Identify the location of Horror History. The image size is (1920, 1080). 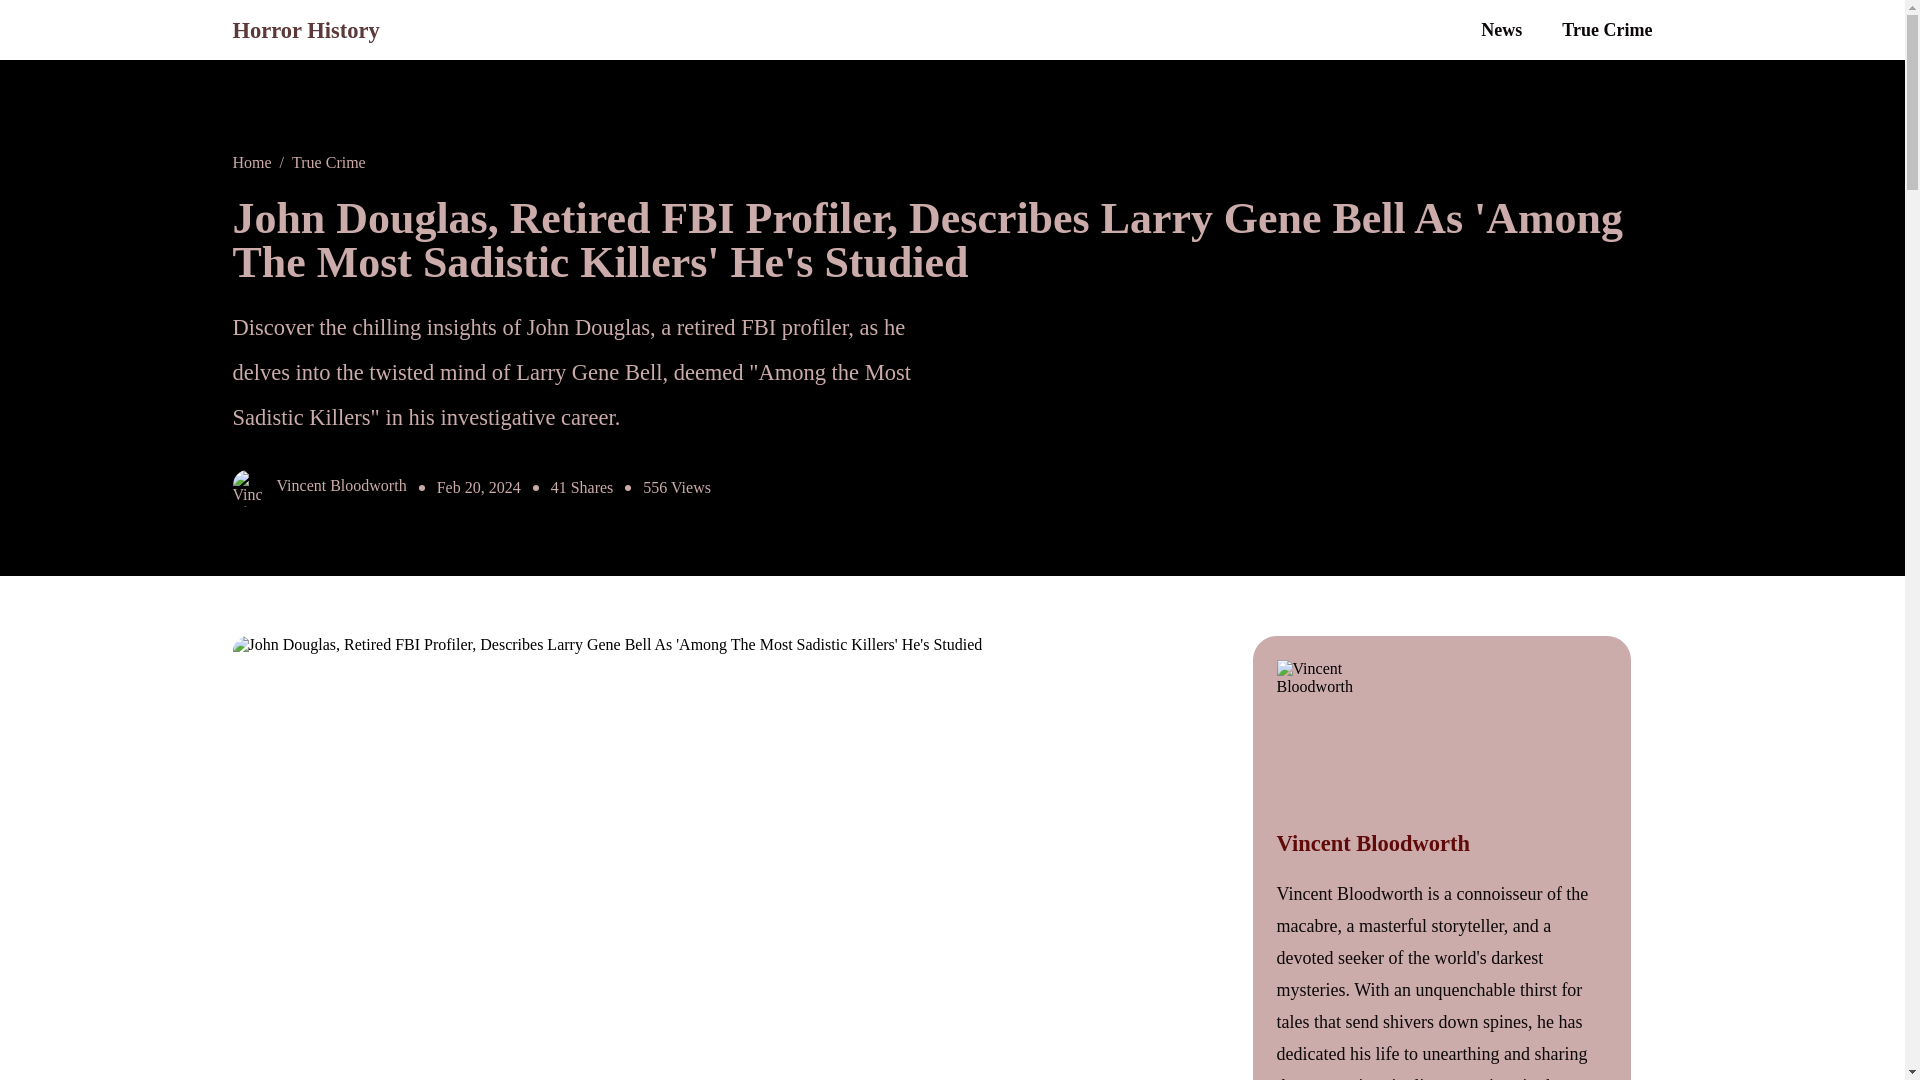
(305, 30).